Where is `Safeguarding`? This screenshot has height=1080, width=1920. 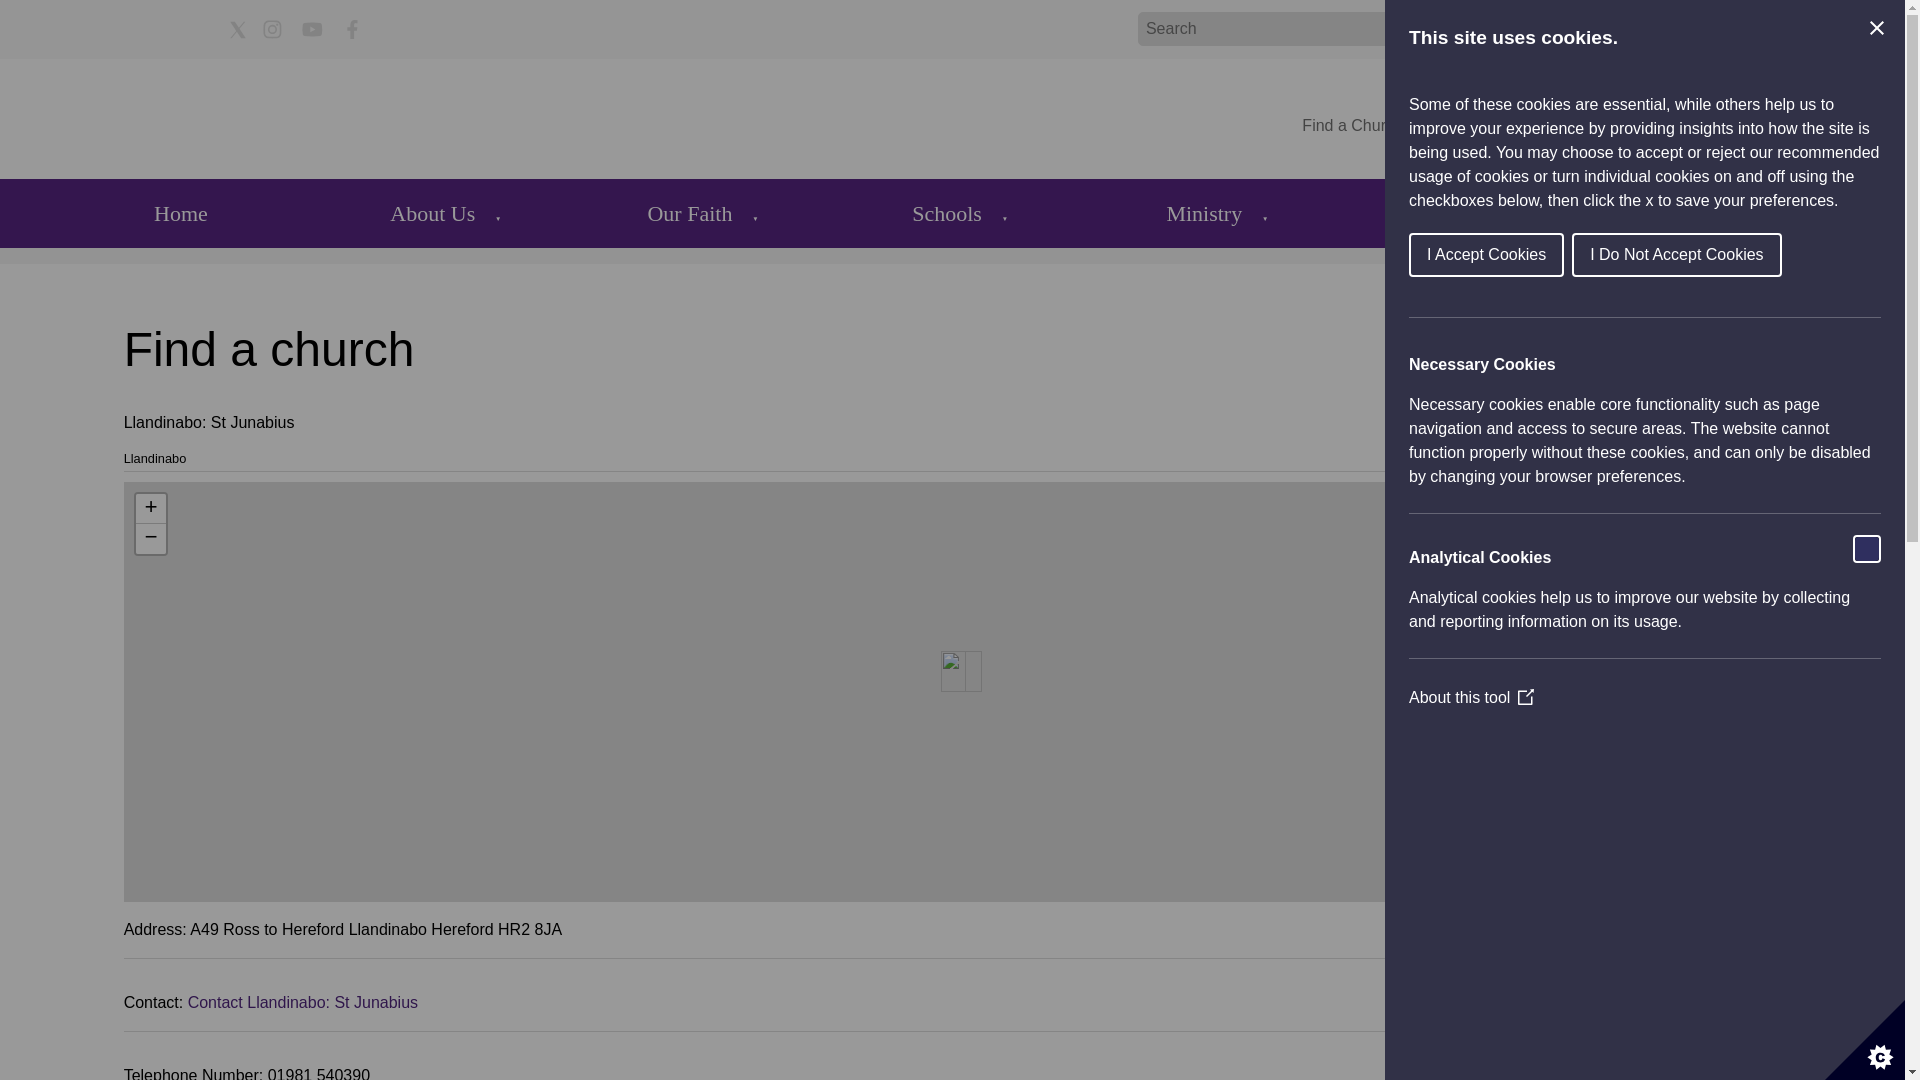 Safeguarding is located at coordinates (1568, 124).